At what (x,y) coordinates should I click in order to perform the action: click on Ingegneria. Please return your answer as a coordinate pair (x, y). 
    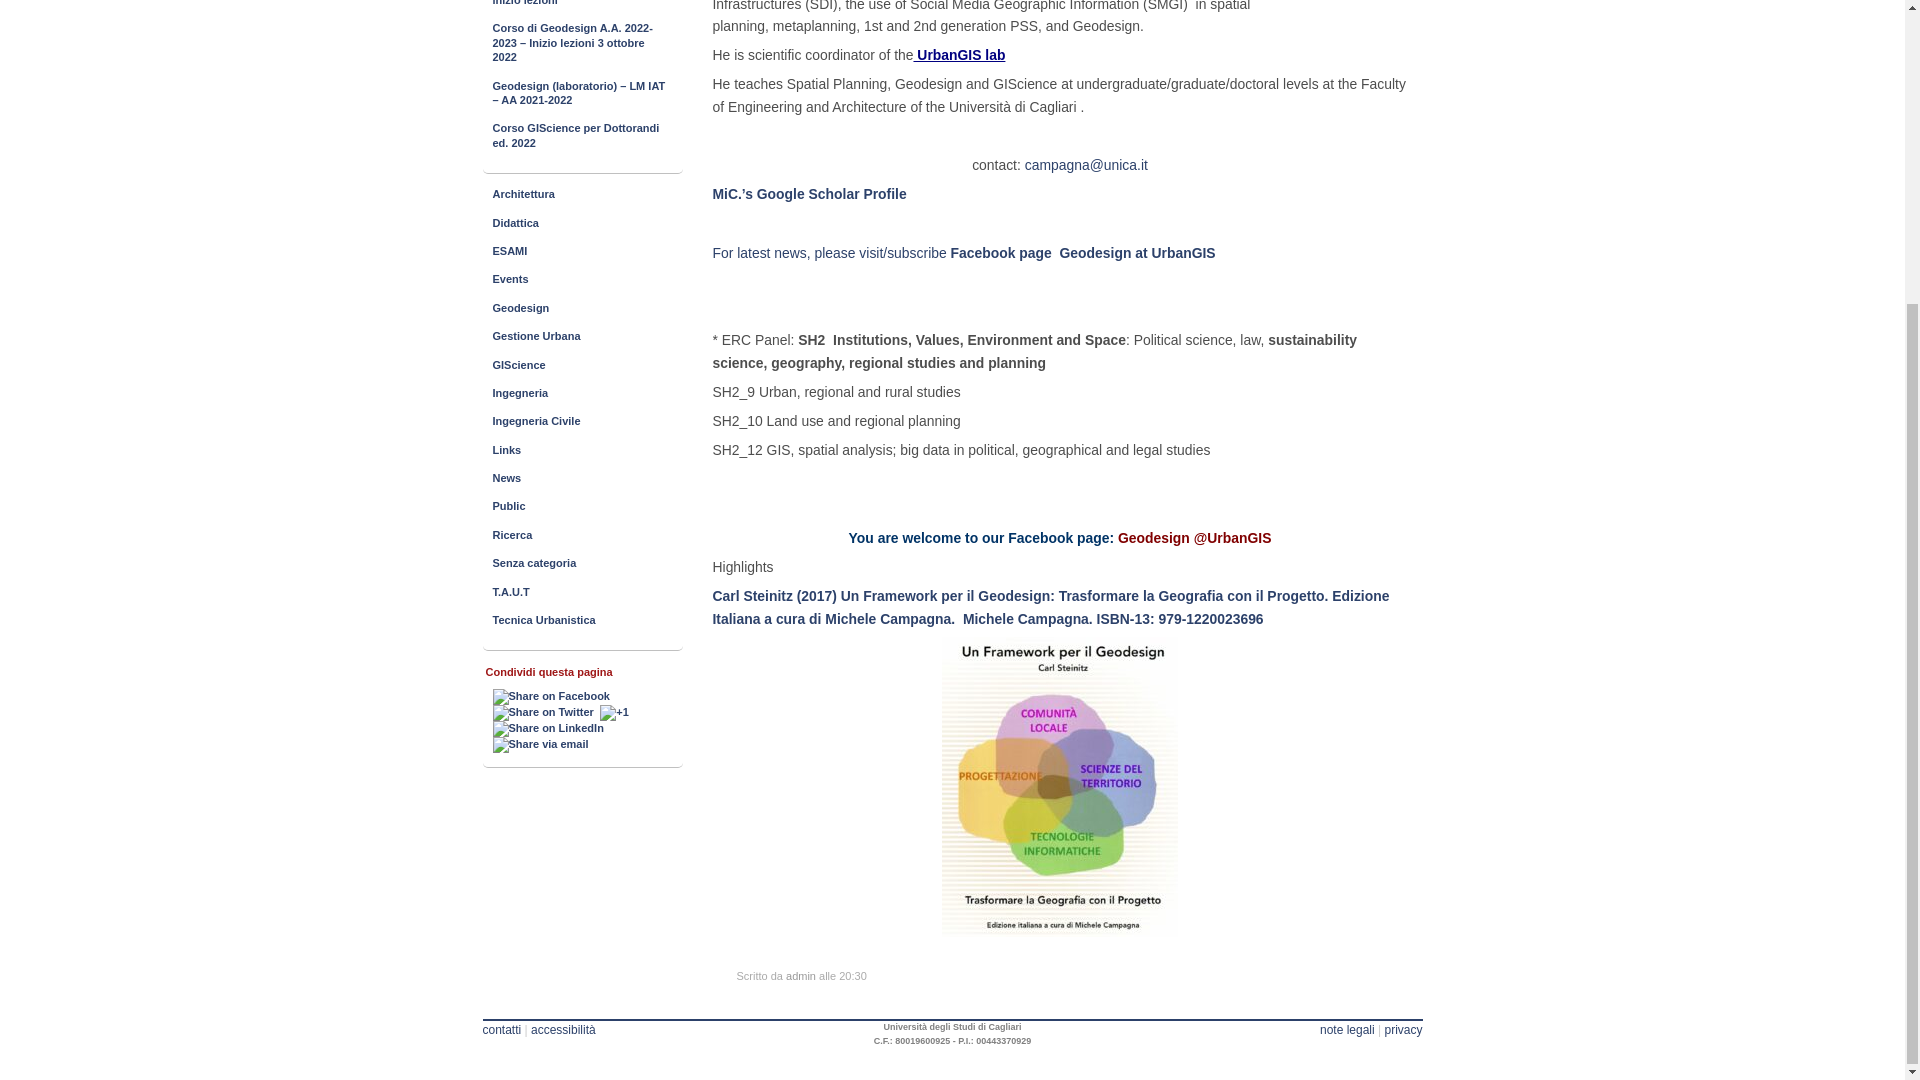
    Looking at the image, I should click on (581, 393).